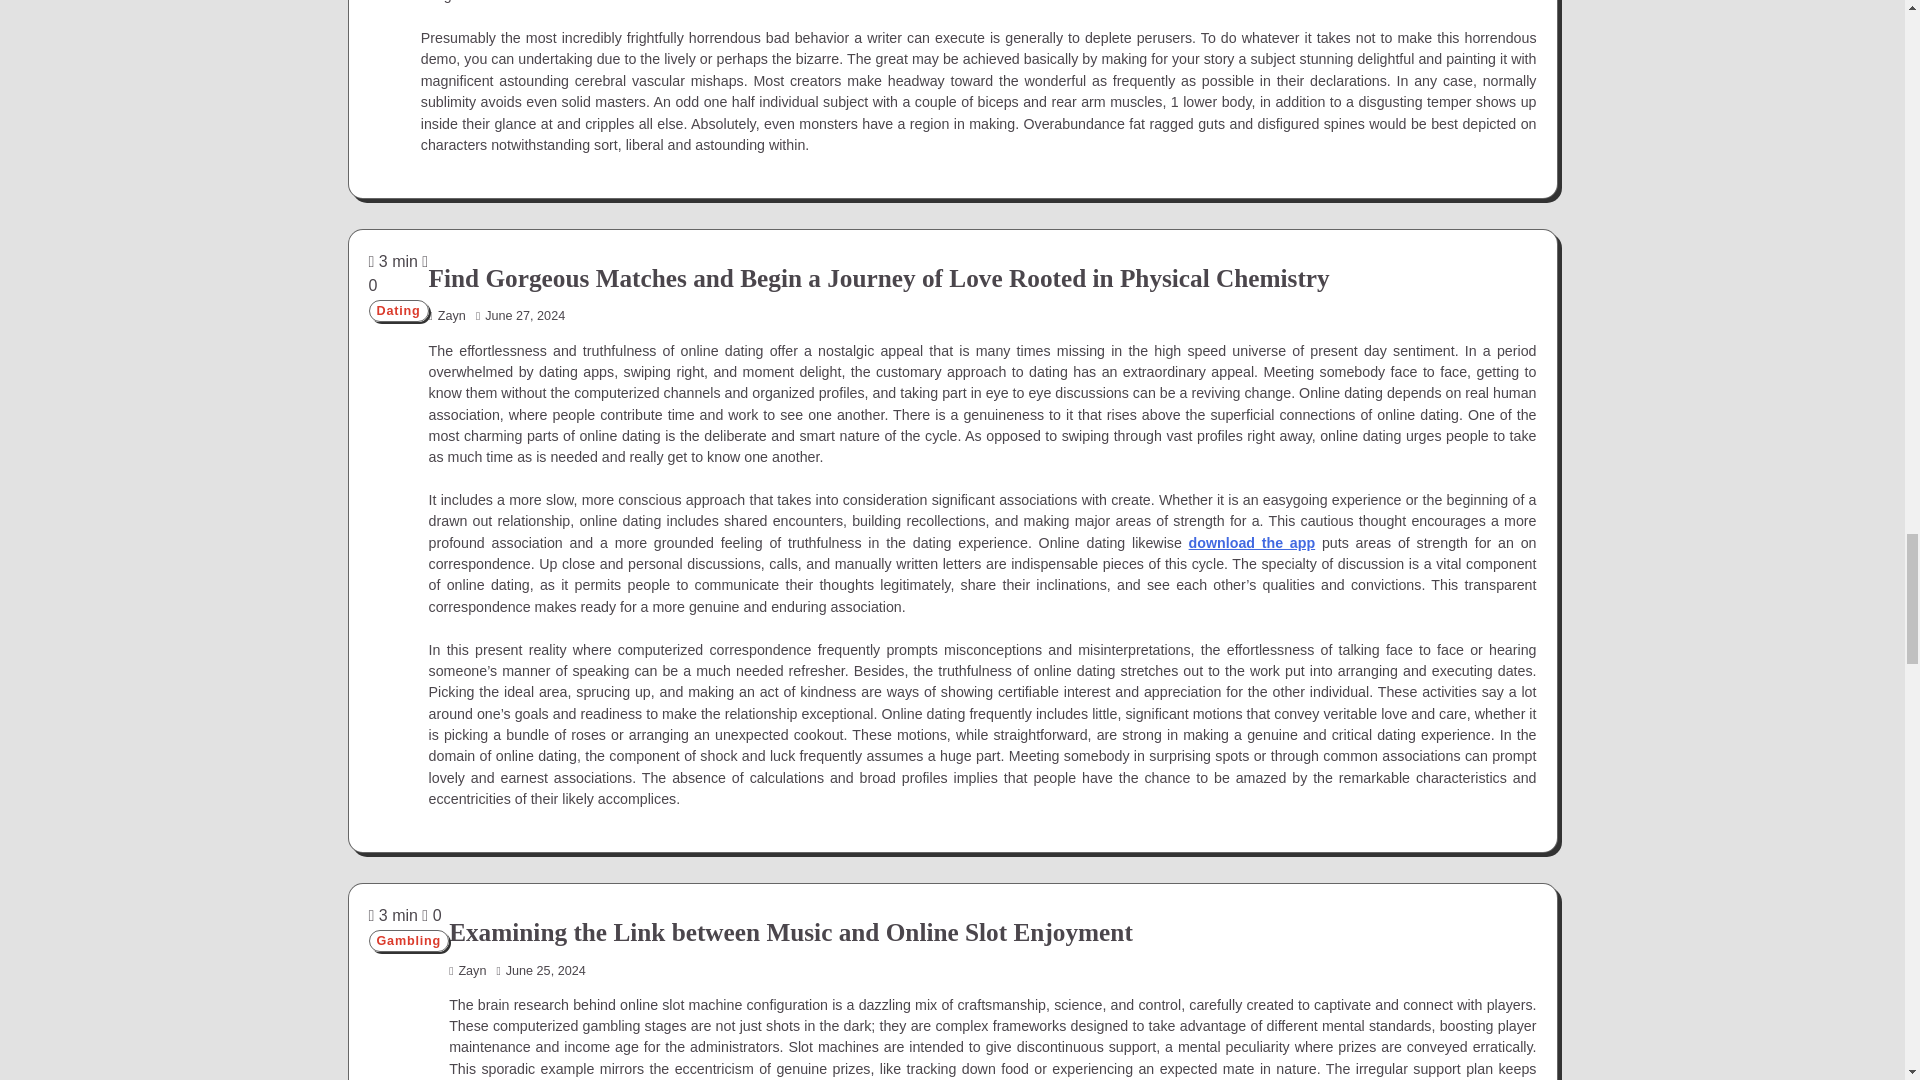 This screenshot has height=1080, width=1920. I want to click on Zayn, so click(447, 315).